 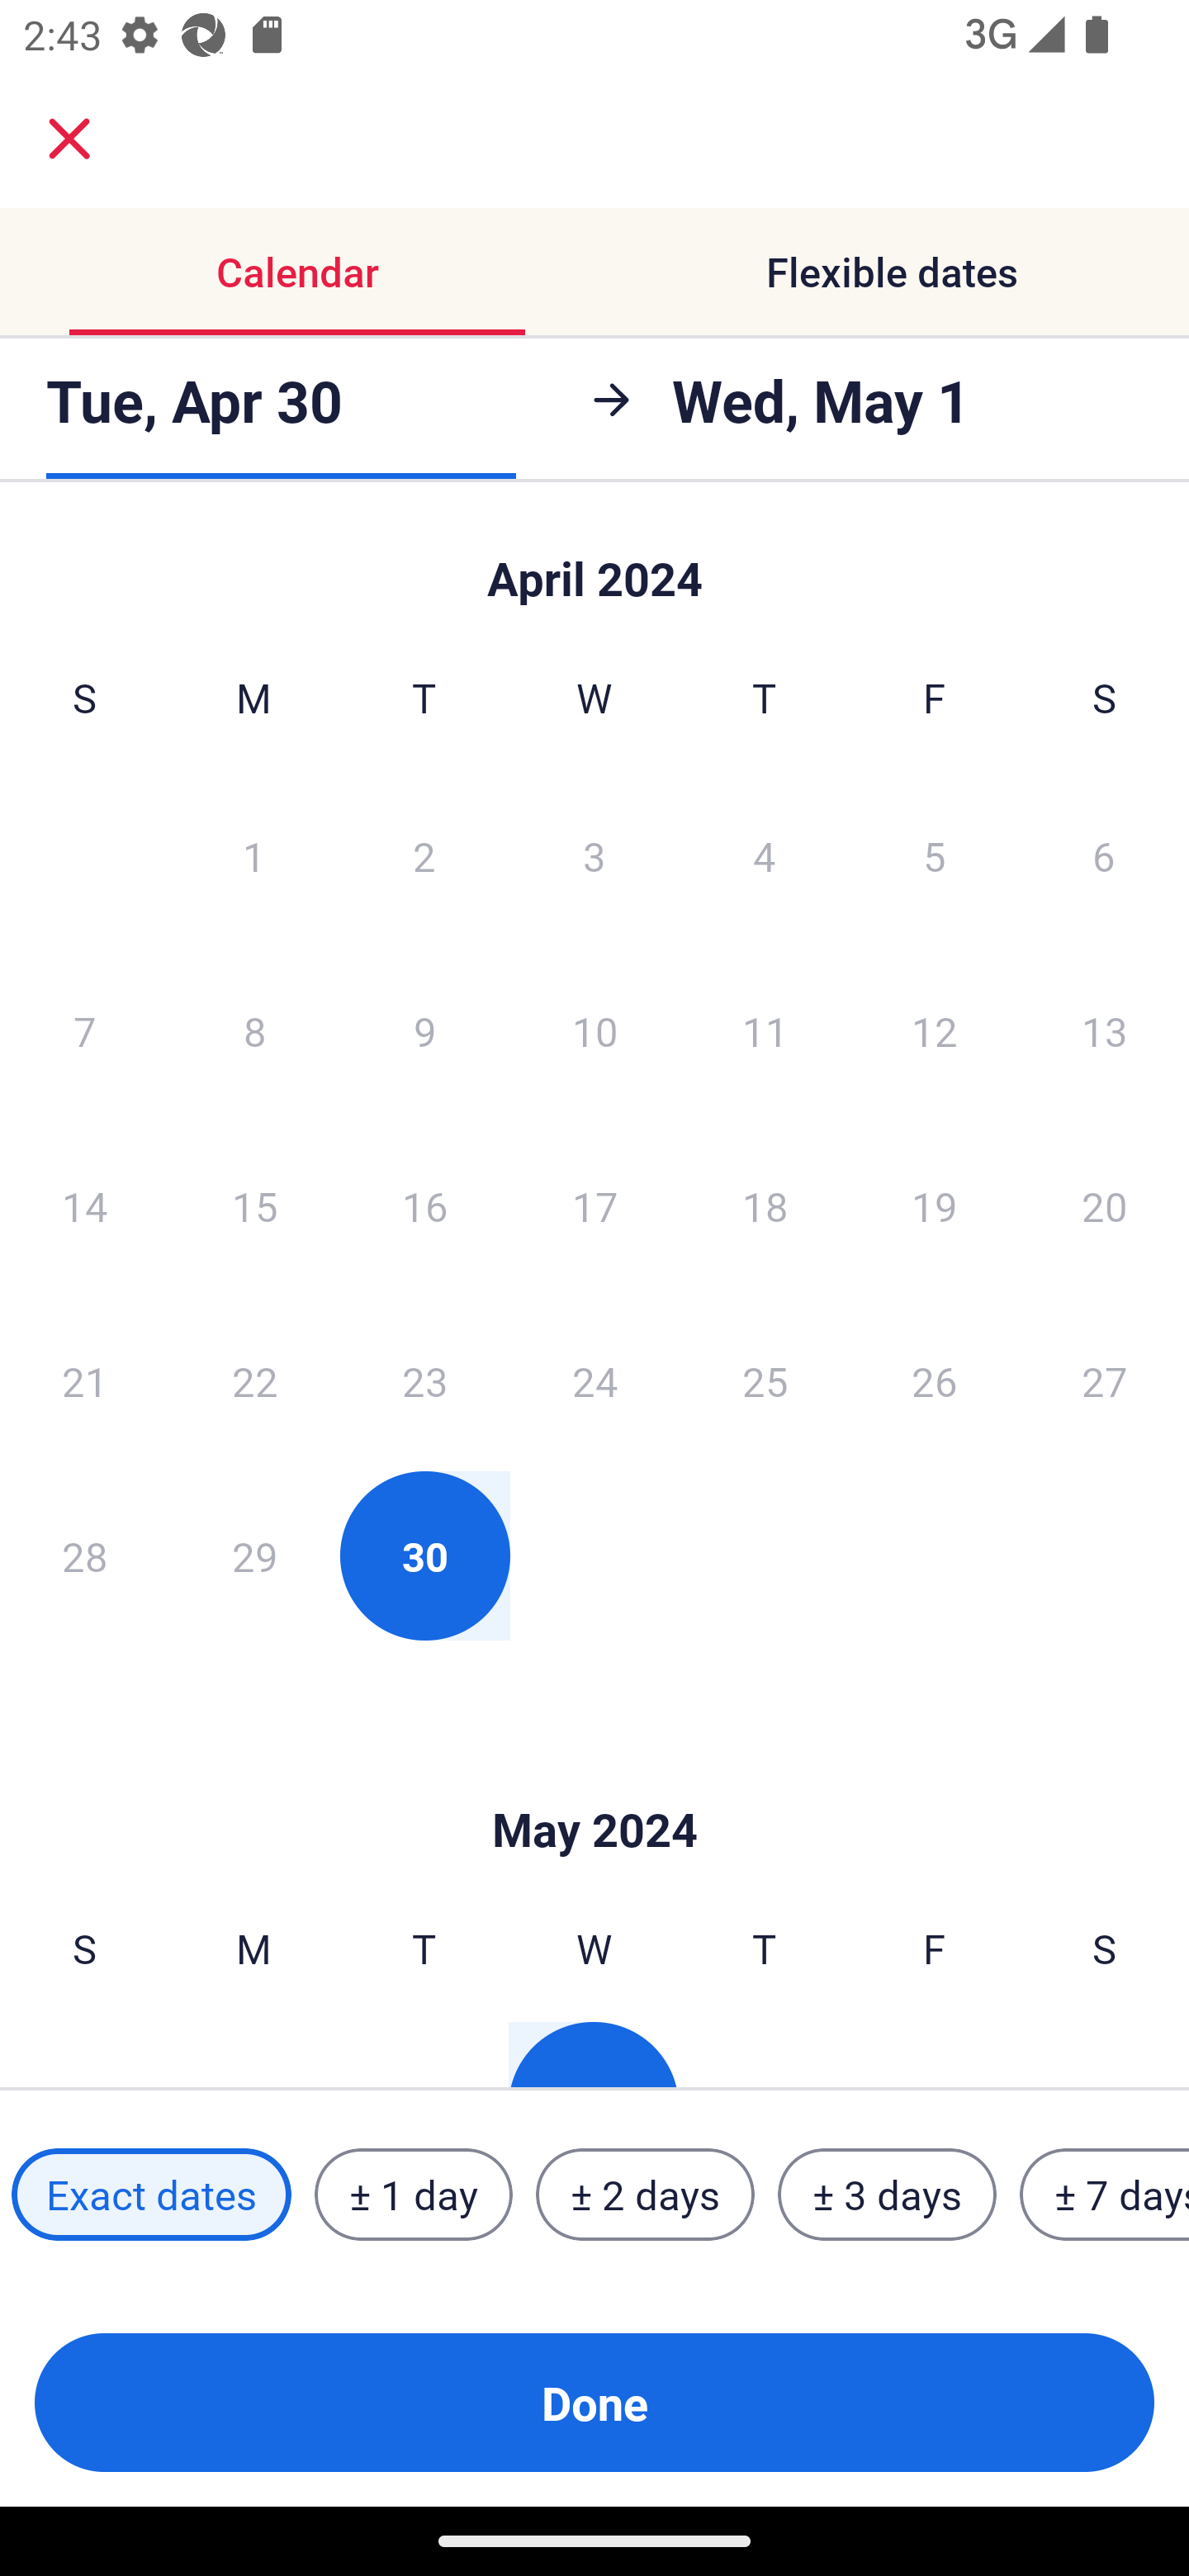 I want to click on 9 Tuesday, April 9, 2024, so click(x=424, y=1030).